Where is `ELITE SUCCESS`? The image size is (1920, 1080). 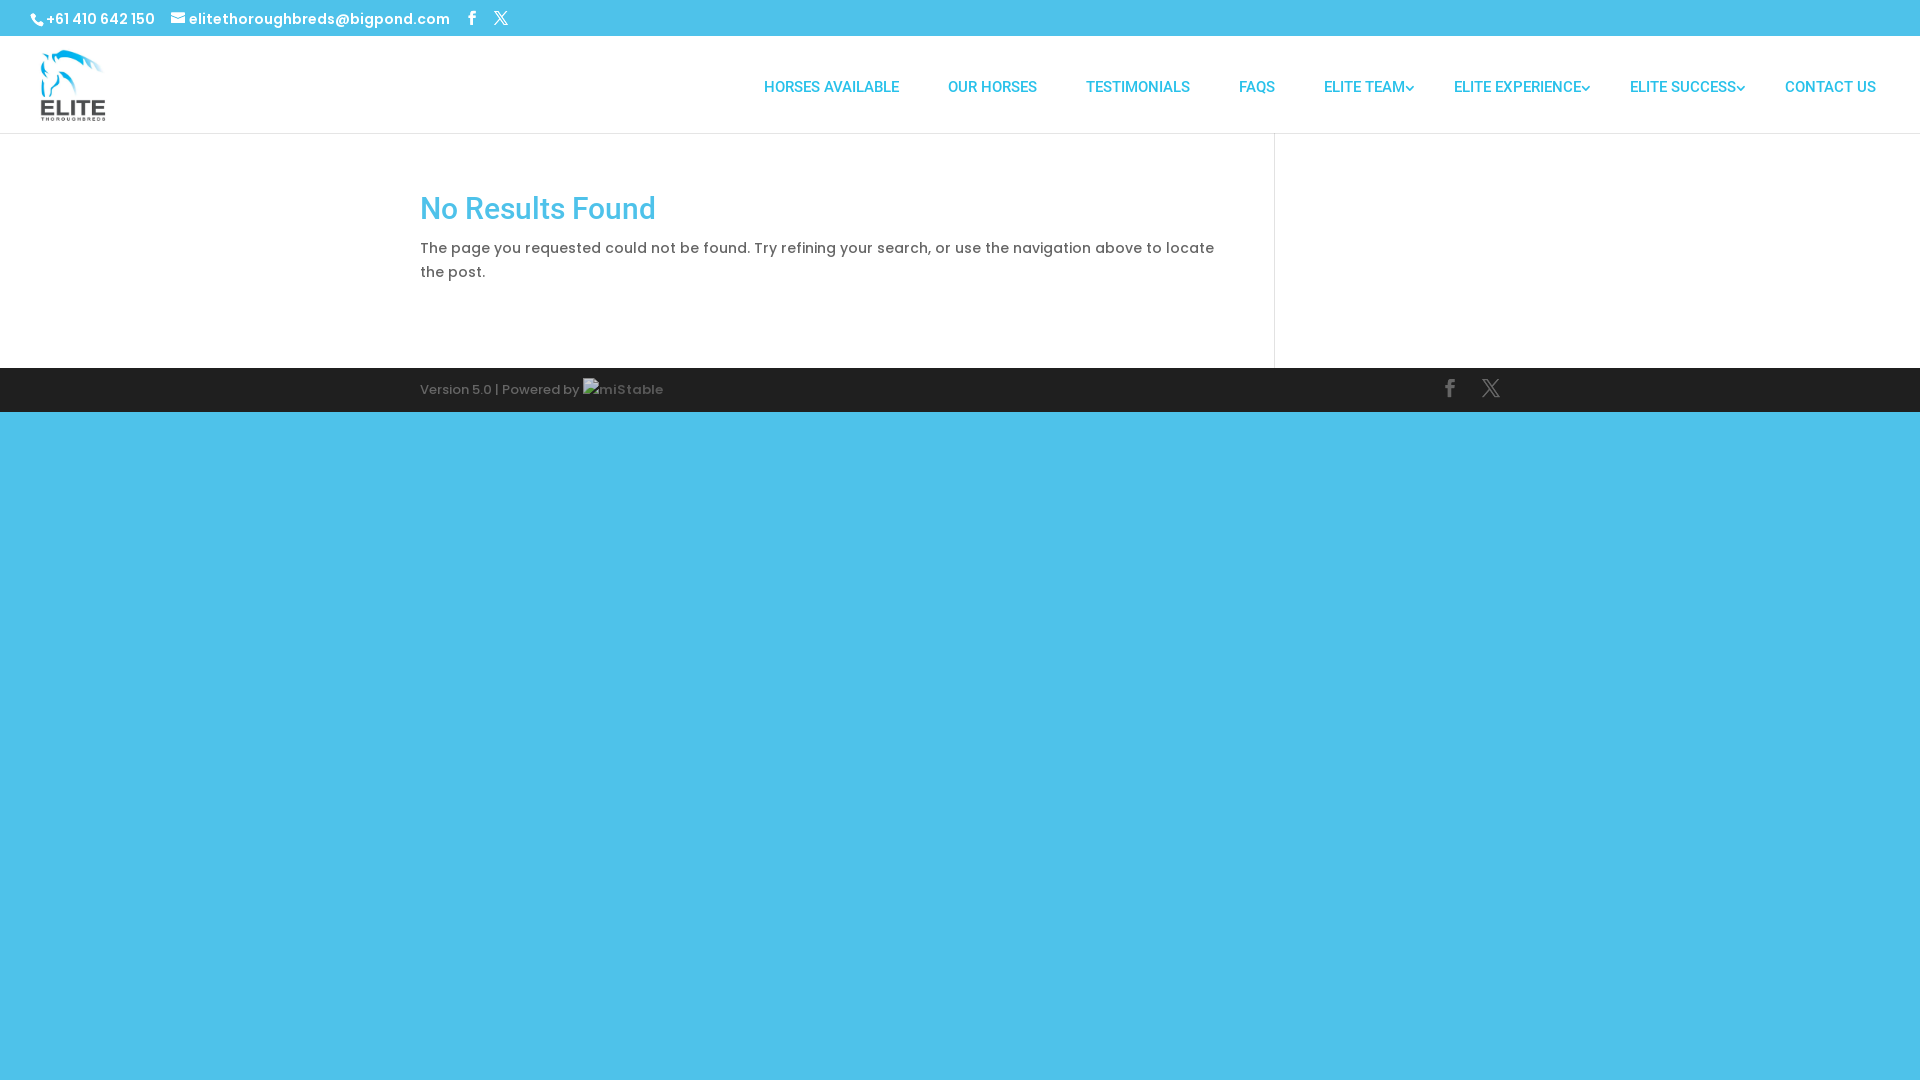 ELITE SUCCESS is located at coordinates (1683, 87).